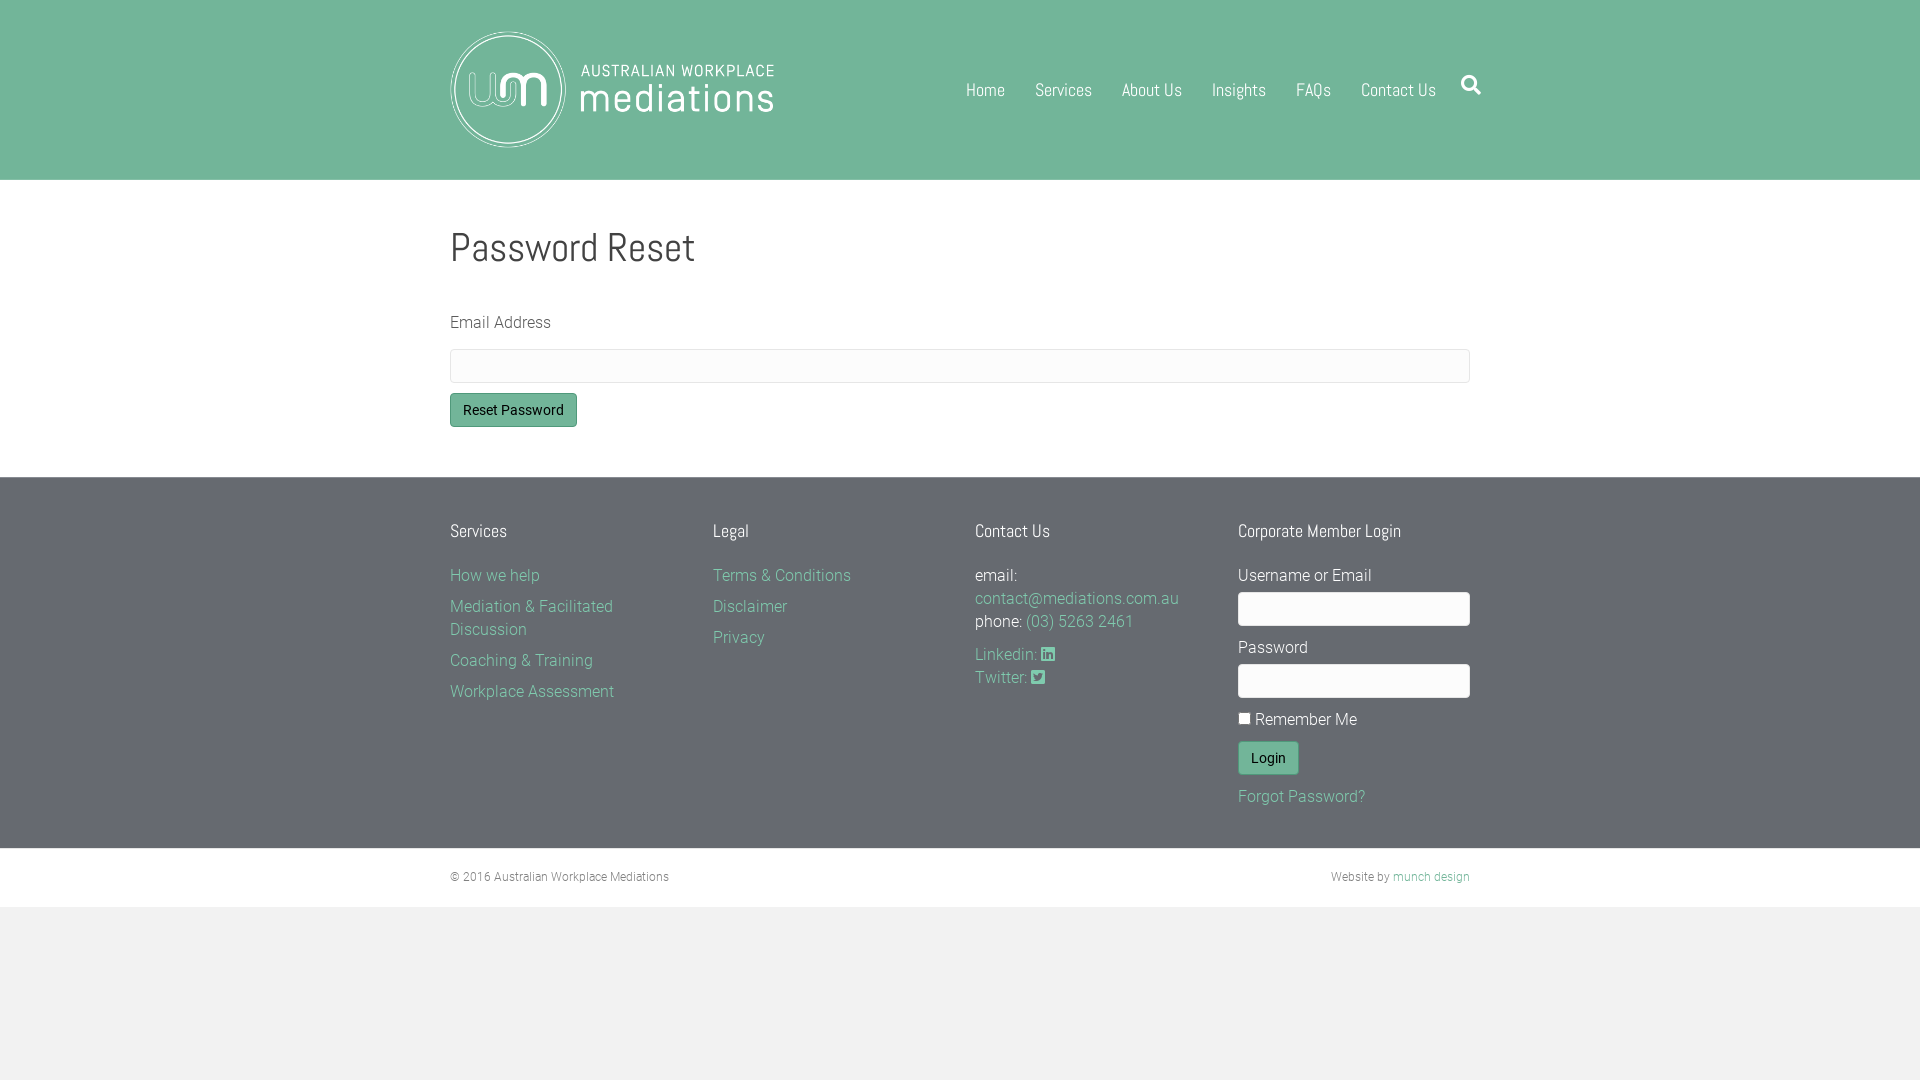  Describe the element at coordinates (1398, 90) in the screenshot. I see `Contact Us` at that location.